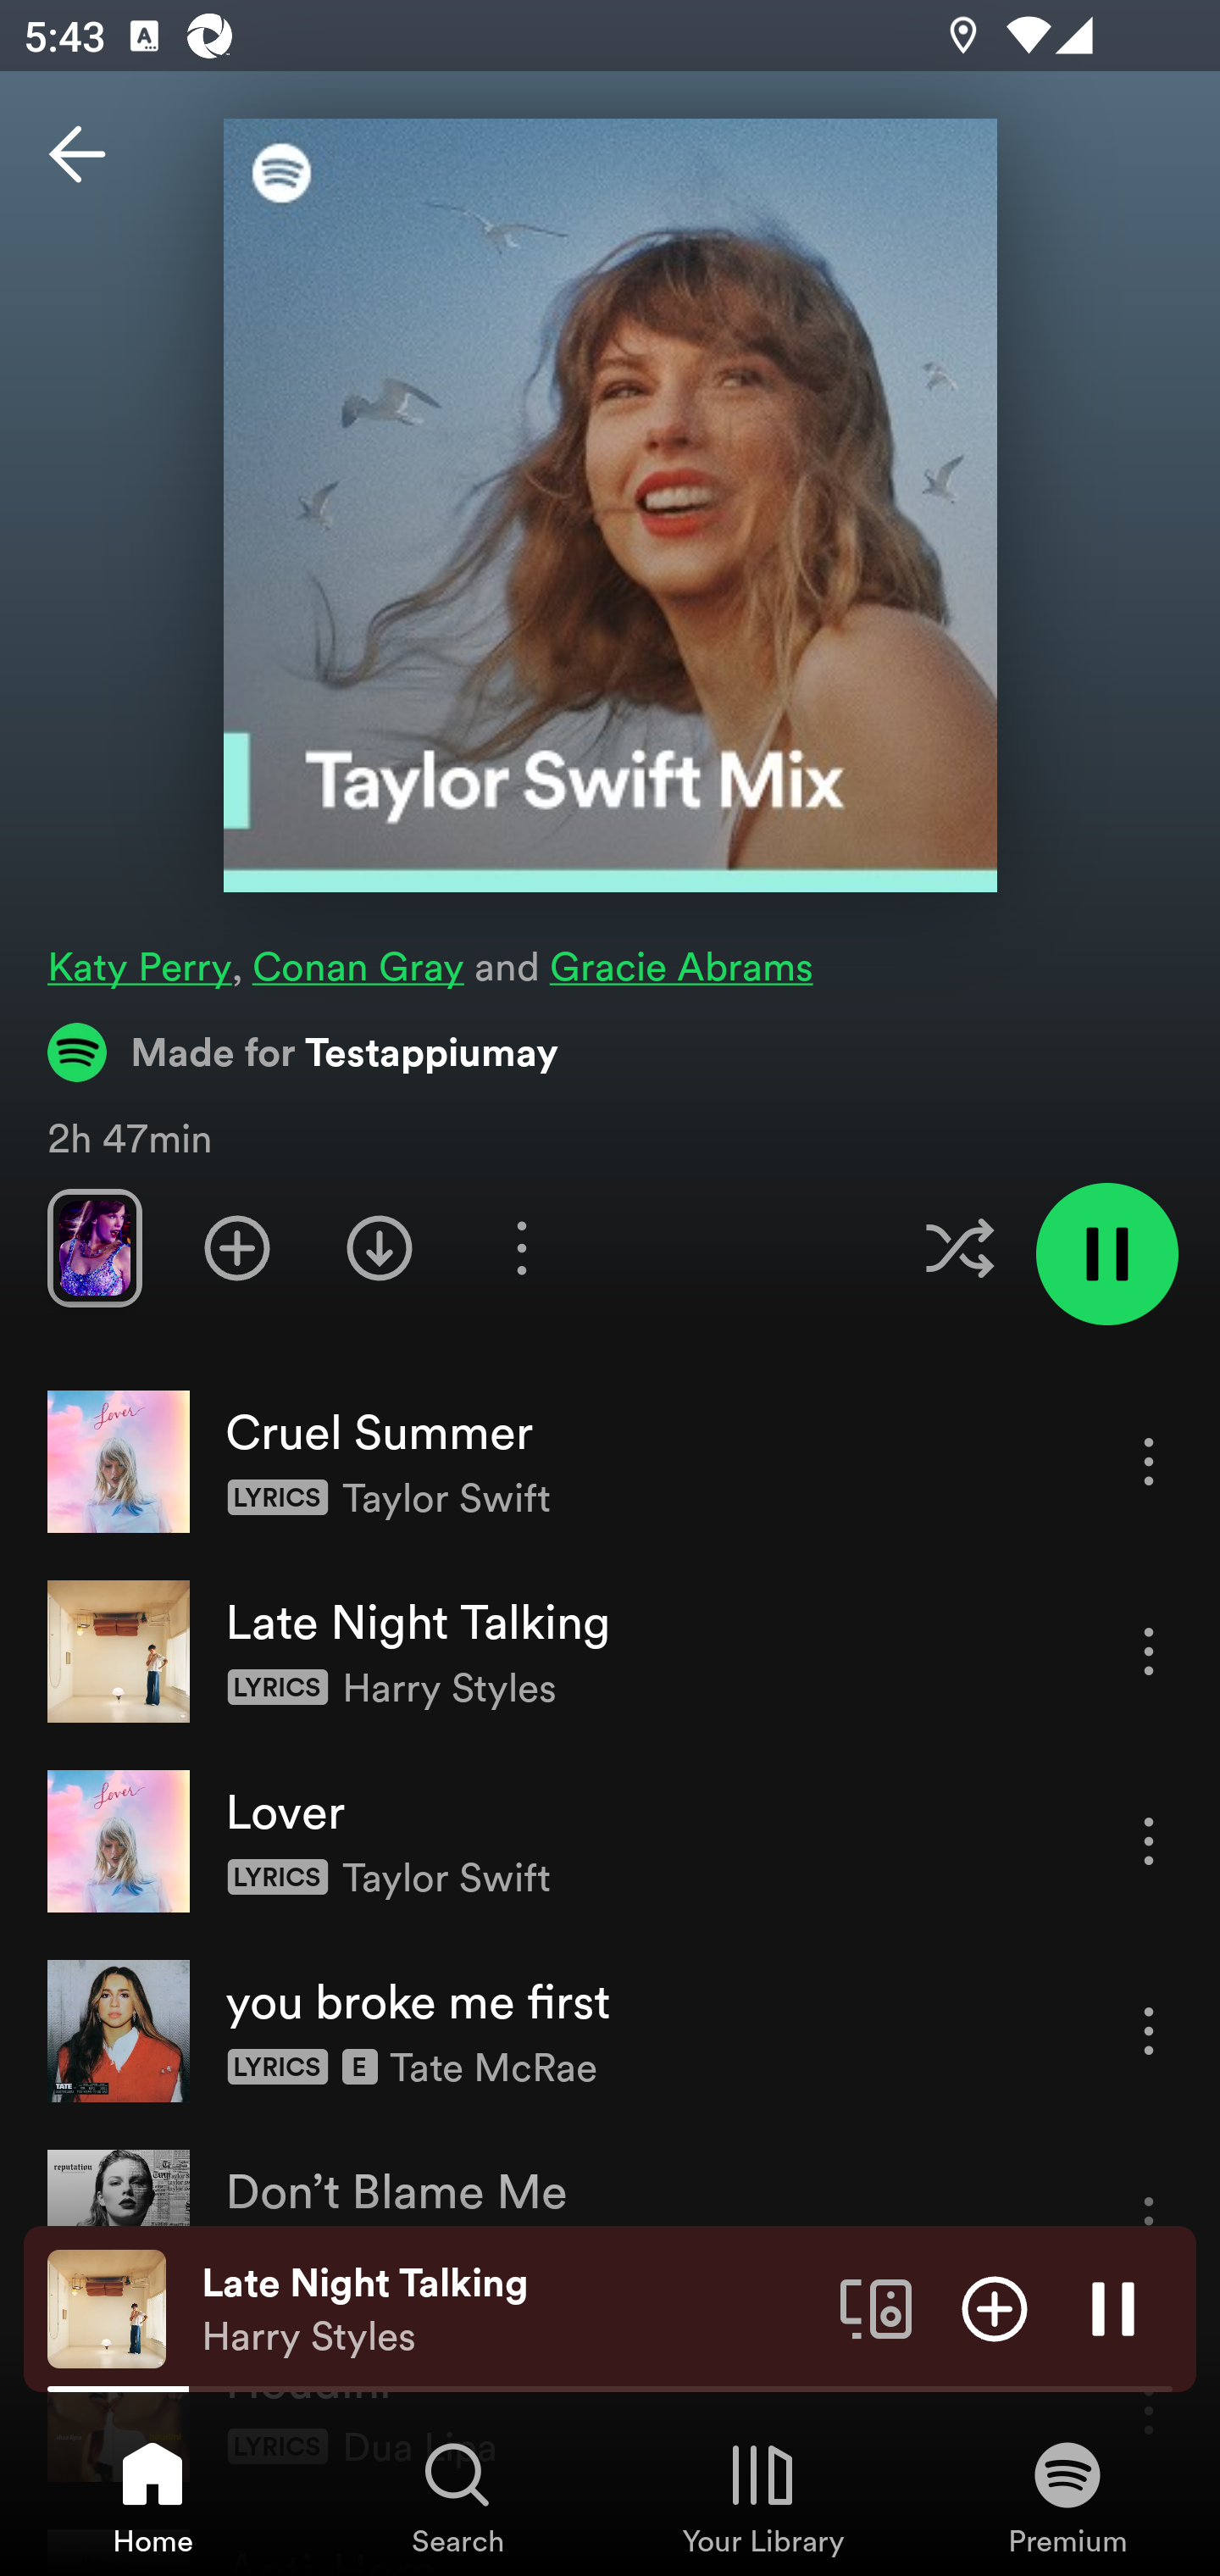 The height and width of the screenshot is (2576, 1220). What do you see at coordinates (1067, 2496) in the screenshot?
I see `Premium, Tab 4 of 4 Premium Premium` at bounding box center [1067, 2496].